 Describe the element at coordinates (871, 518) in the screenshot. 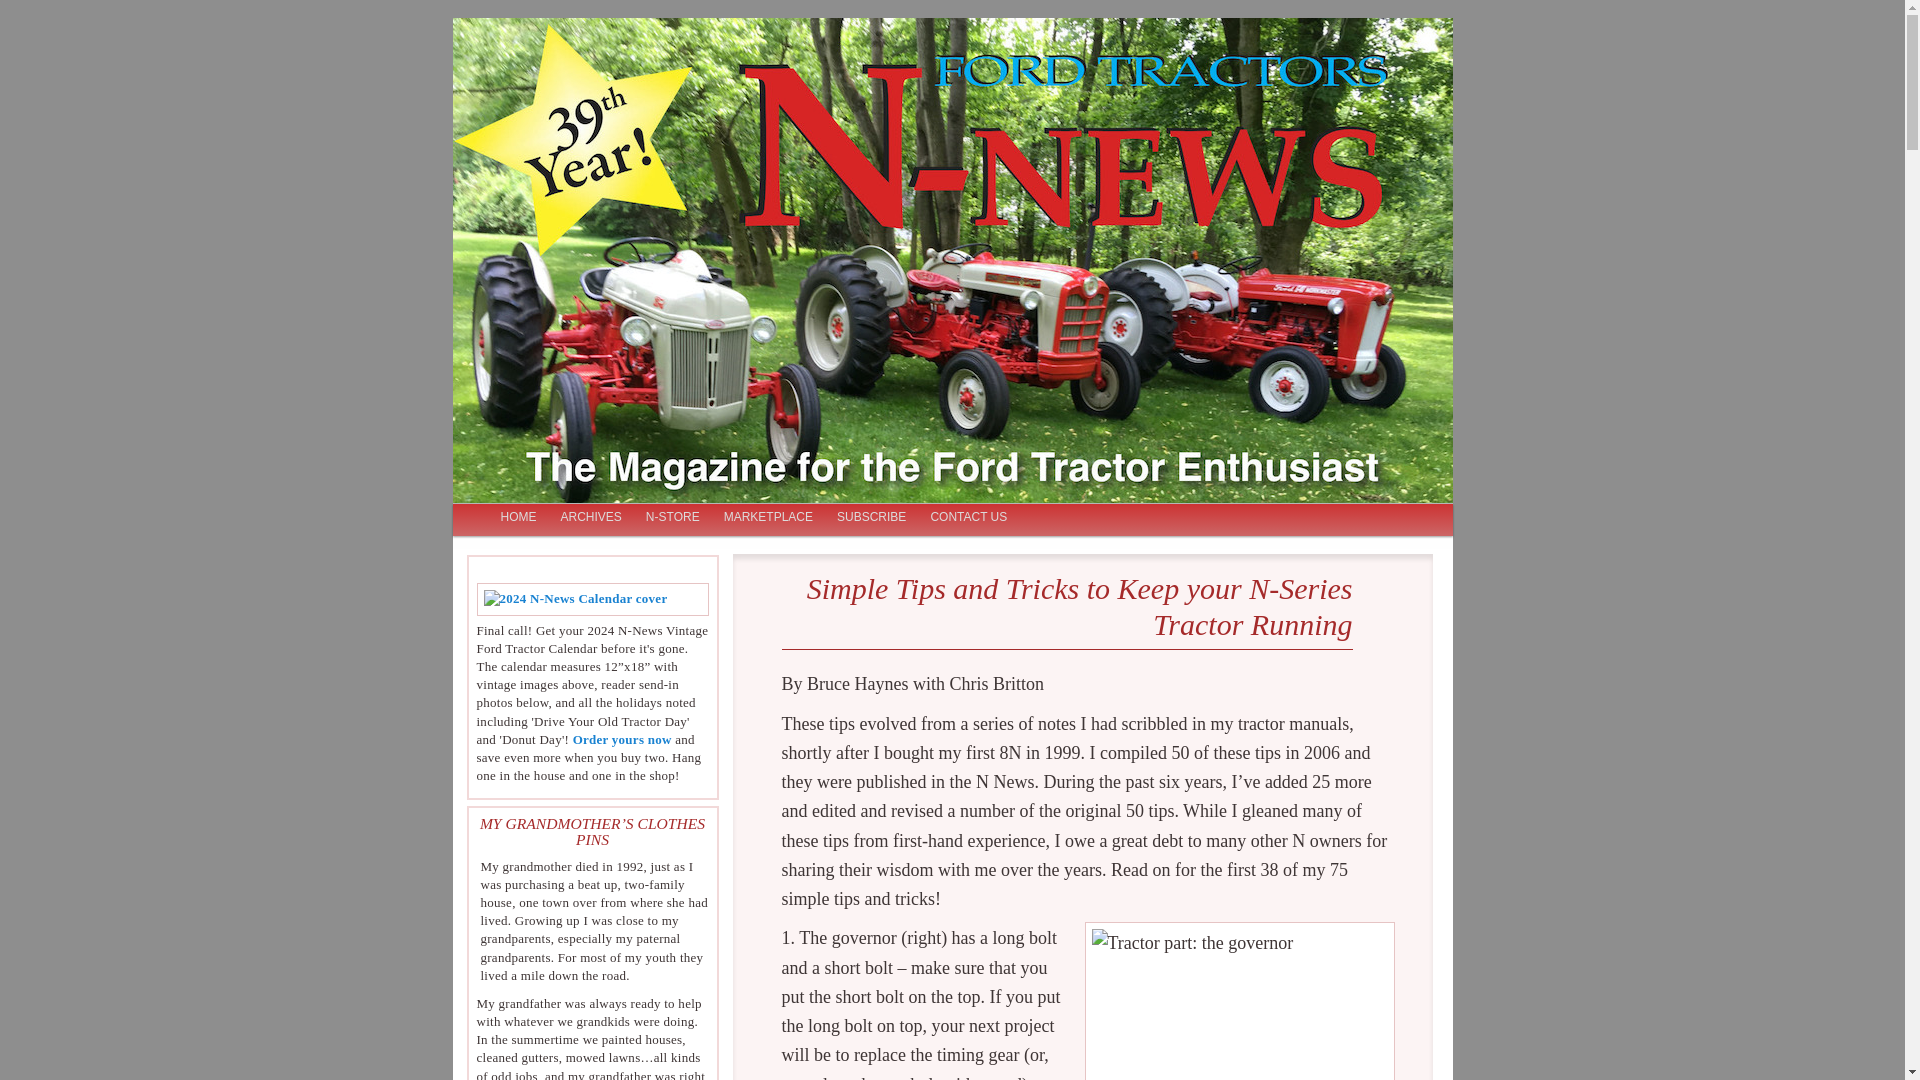

I see `SUBSCRIBE` at that location.